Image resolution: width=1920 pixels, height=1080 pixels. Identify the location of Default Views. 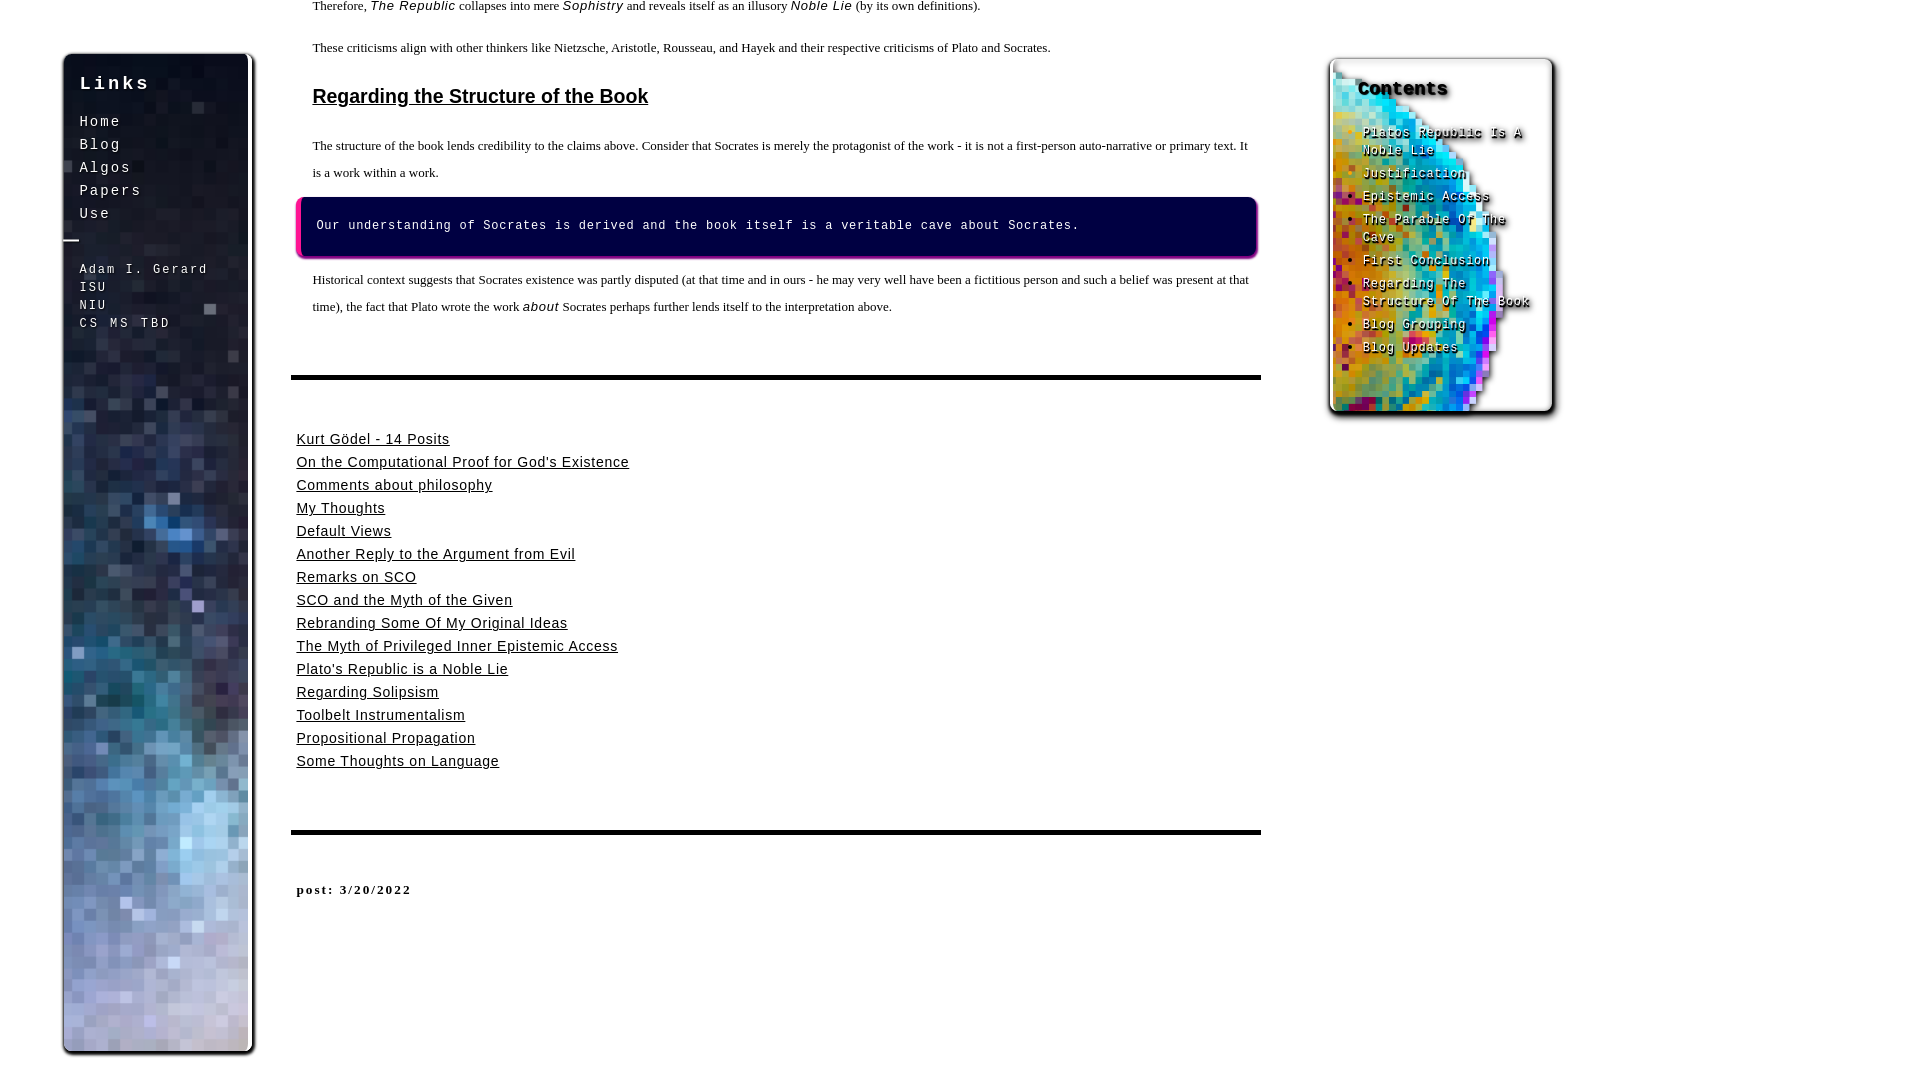
(343, 530).